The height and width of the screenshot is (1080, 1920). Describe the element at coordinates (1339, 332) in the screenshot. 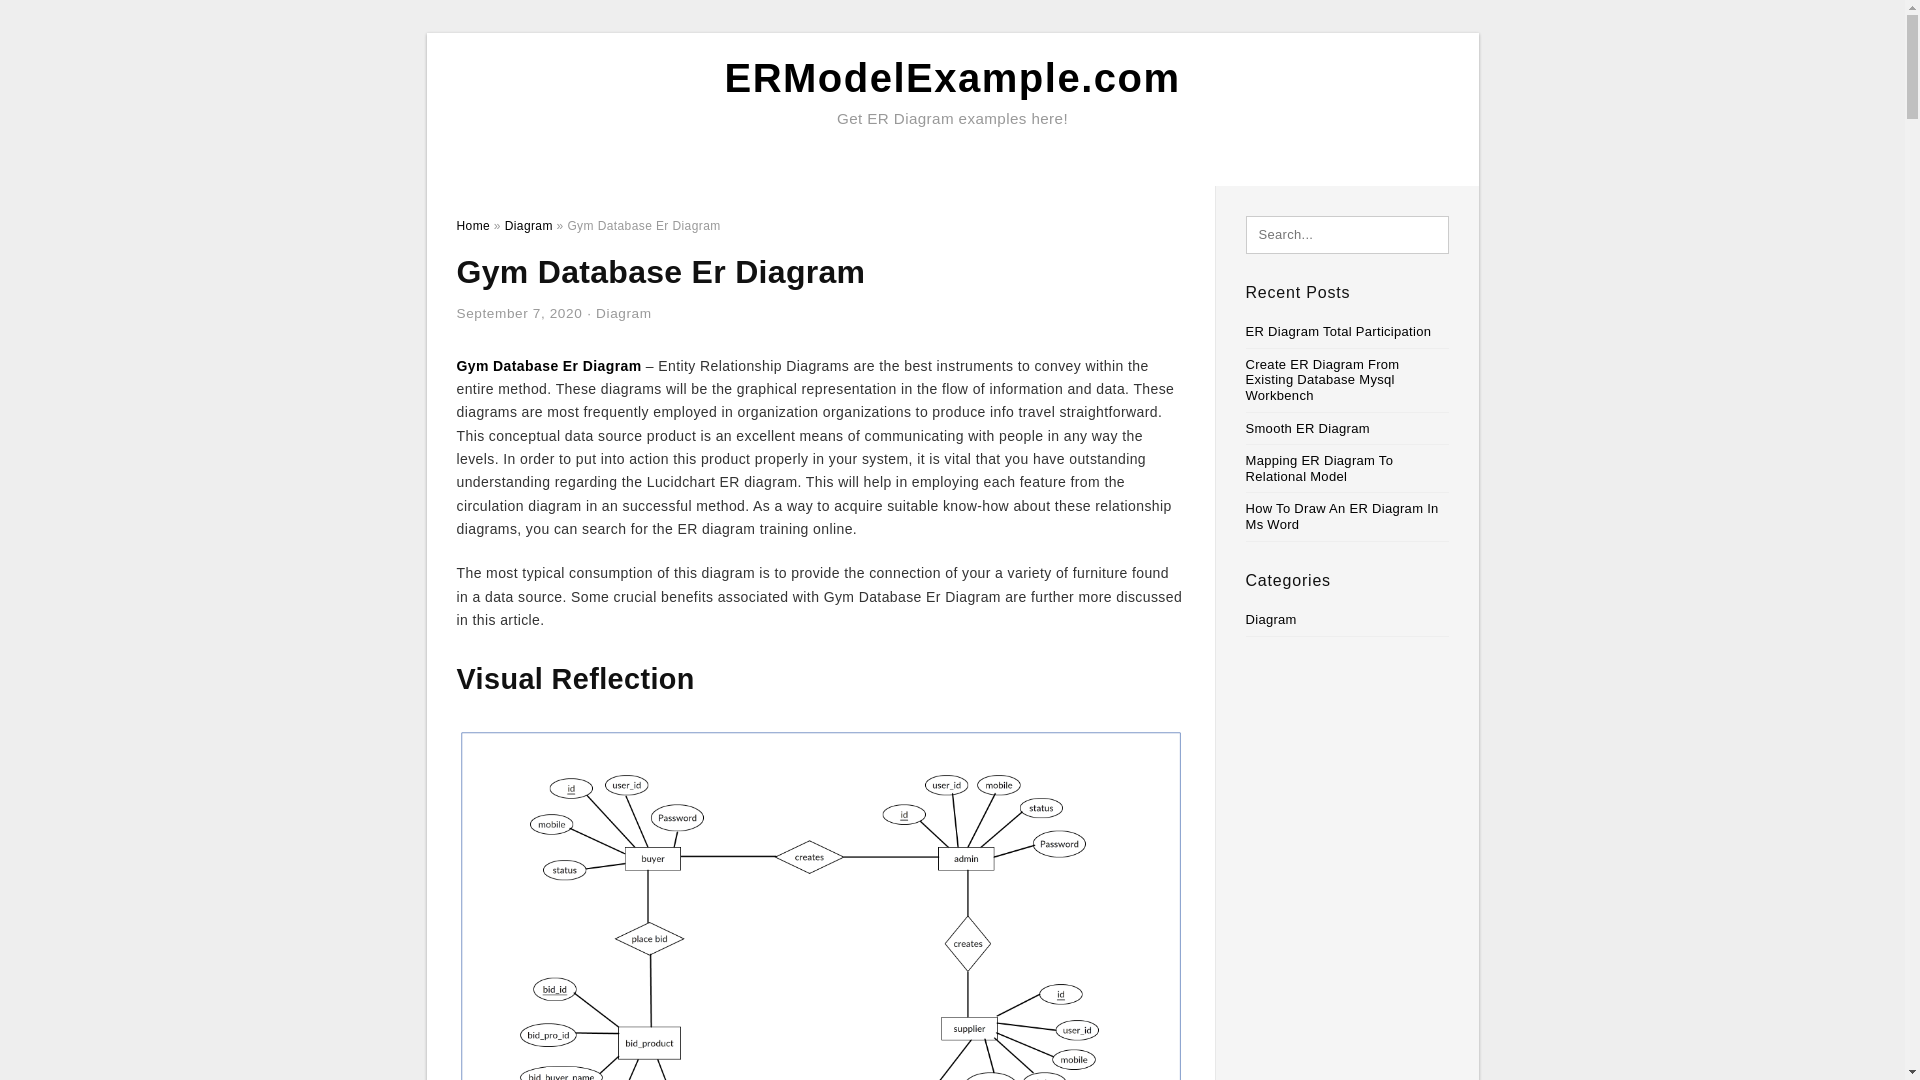

I see `ER Diagram Total Participation` at that location.